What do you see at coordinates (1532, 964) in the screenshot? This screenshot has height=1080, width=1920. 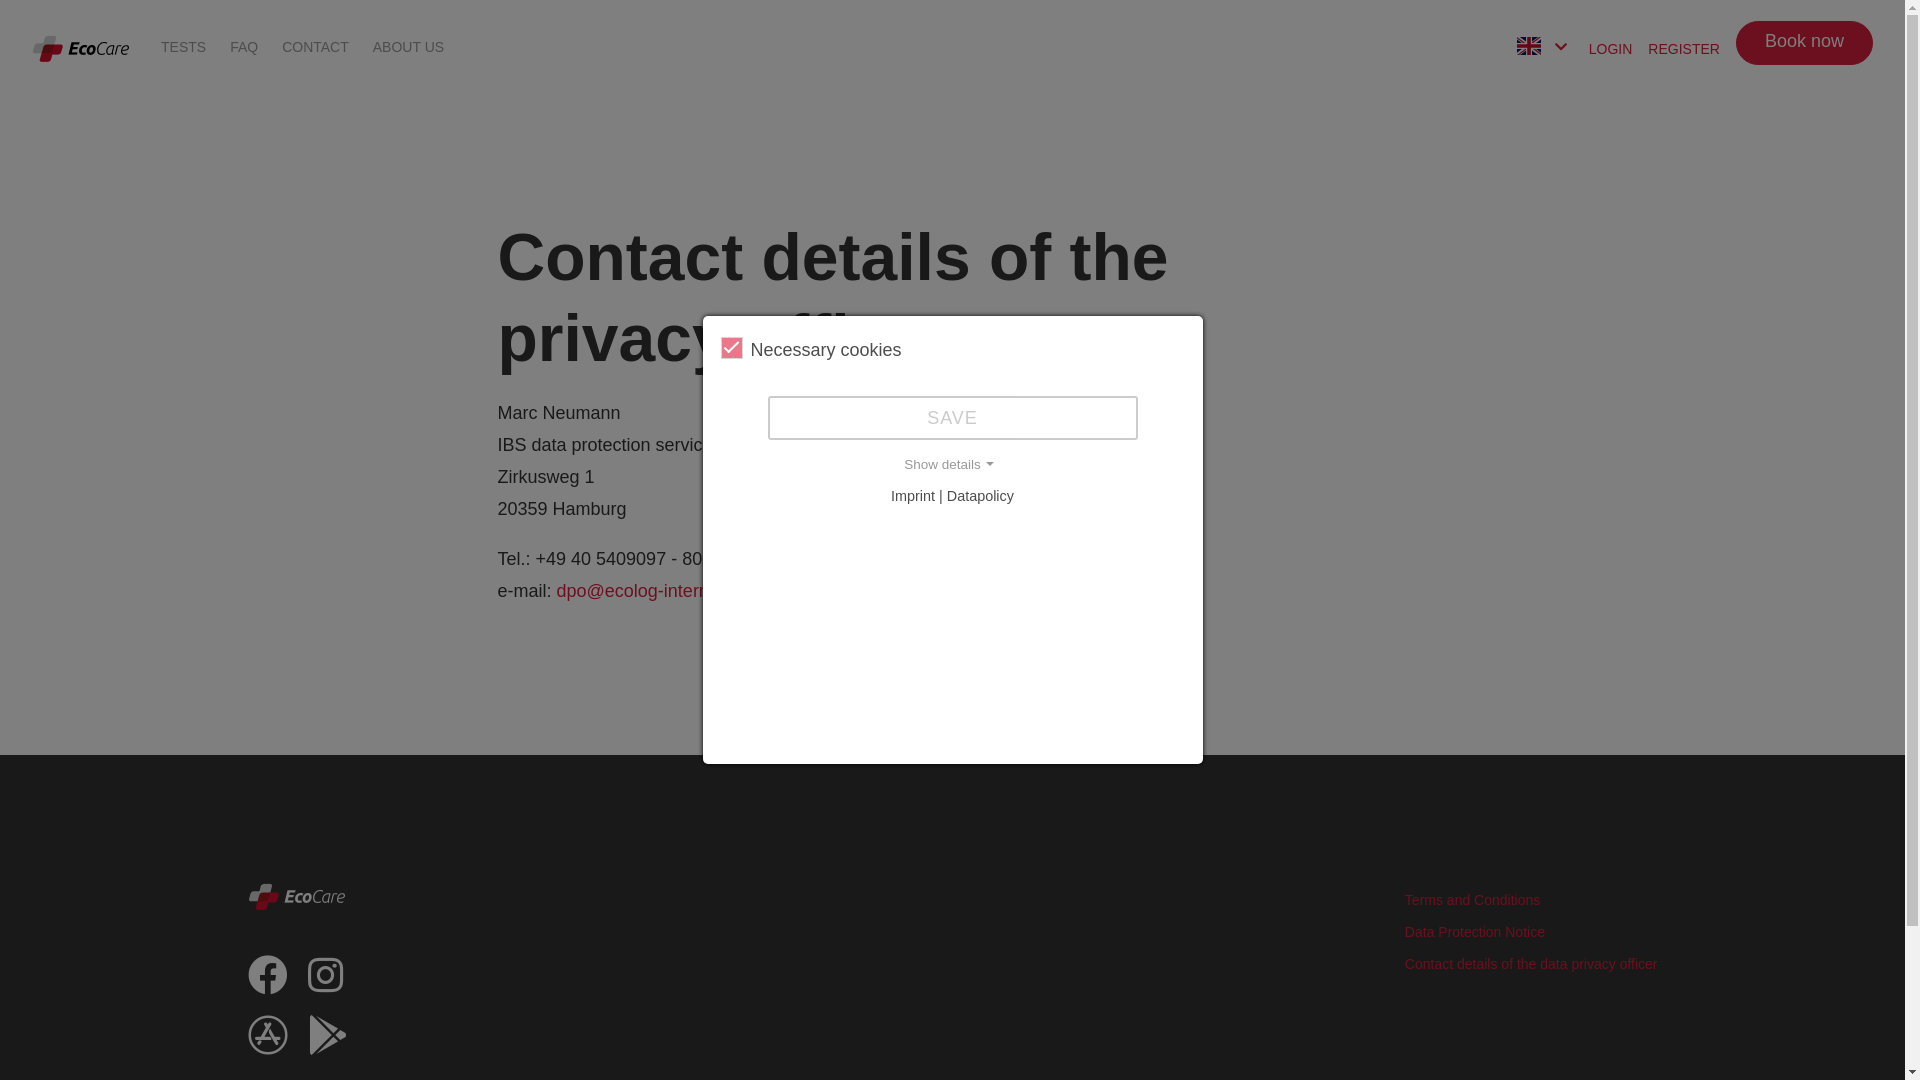 I see `Contact details of the data privacy officer` at bounding box center [1532, 964].